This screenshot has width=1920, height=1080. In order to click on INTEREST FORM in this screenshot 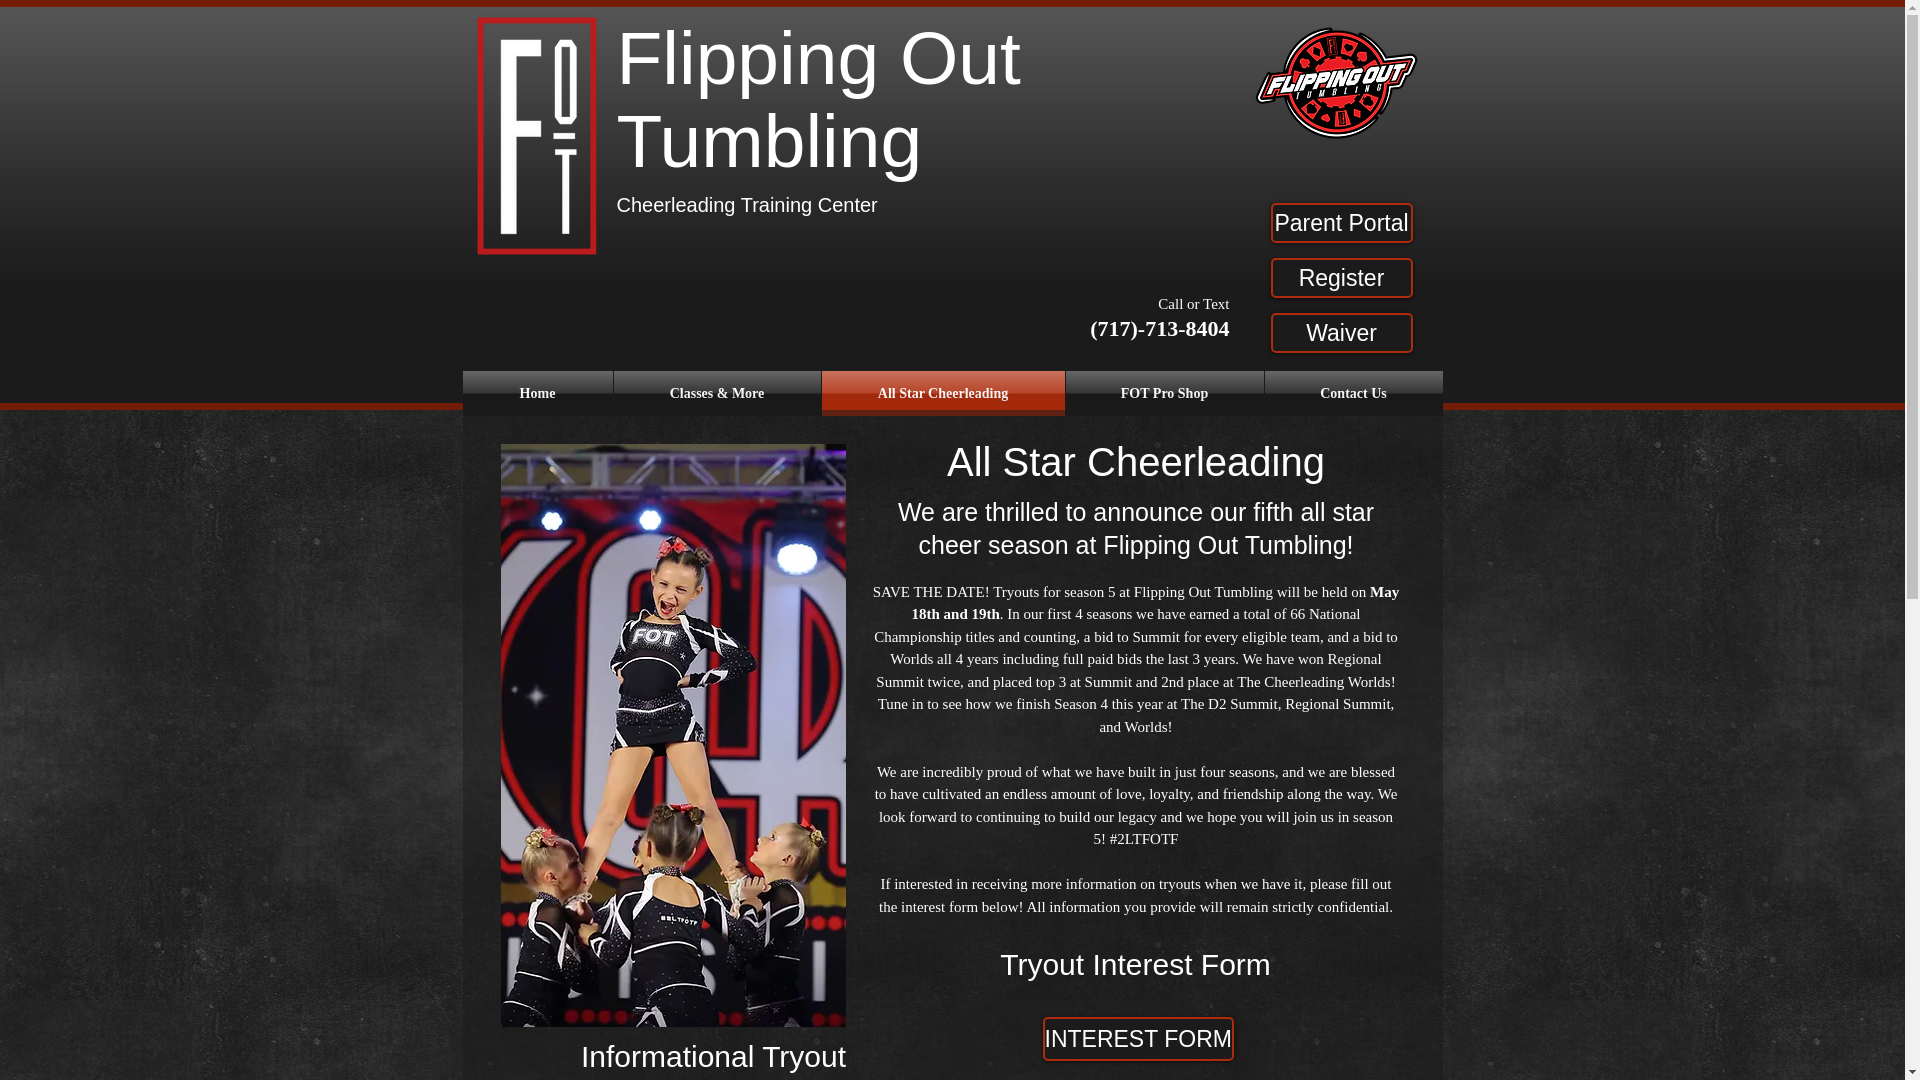, I will do `click(1137, 1038)`.